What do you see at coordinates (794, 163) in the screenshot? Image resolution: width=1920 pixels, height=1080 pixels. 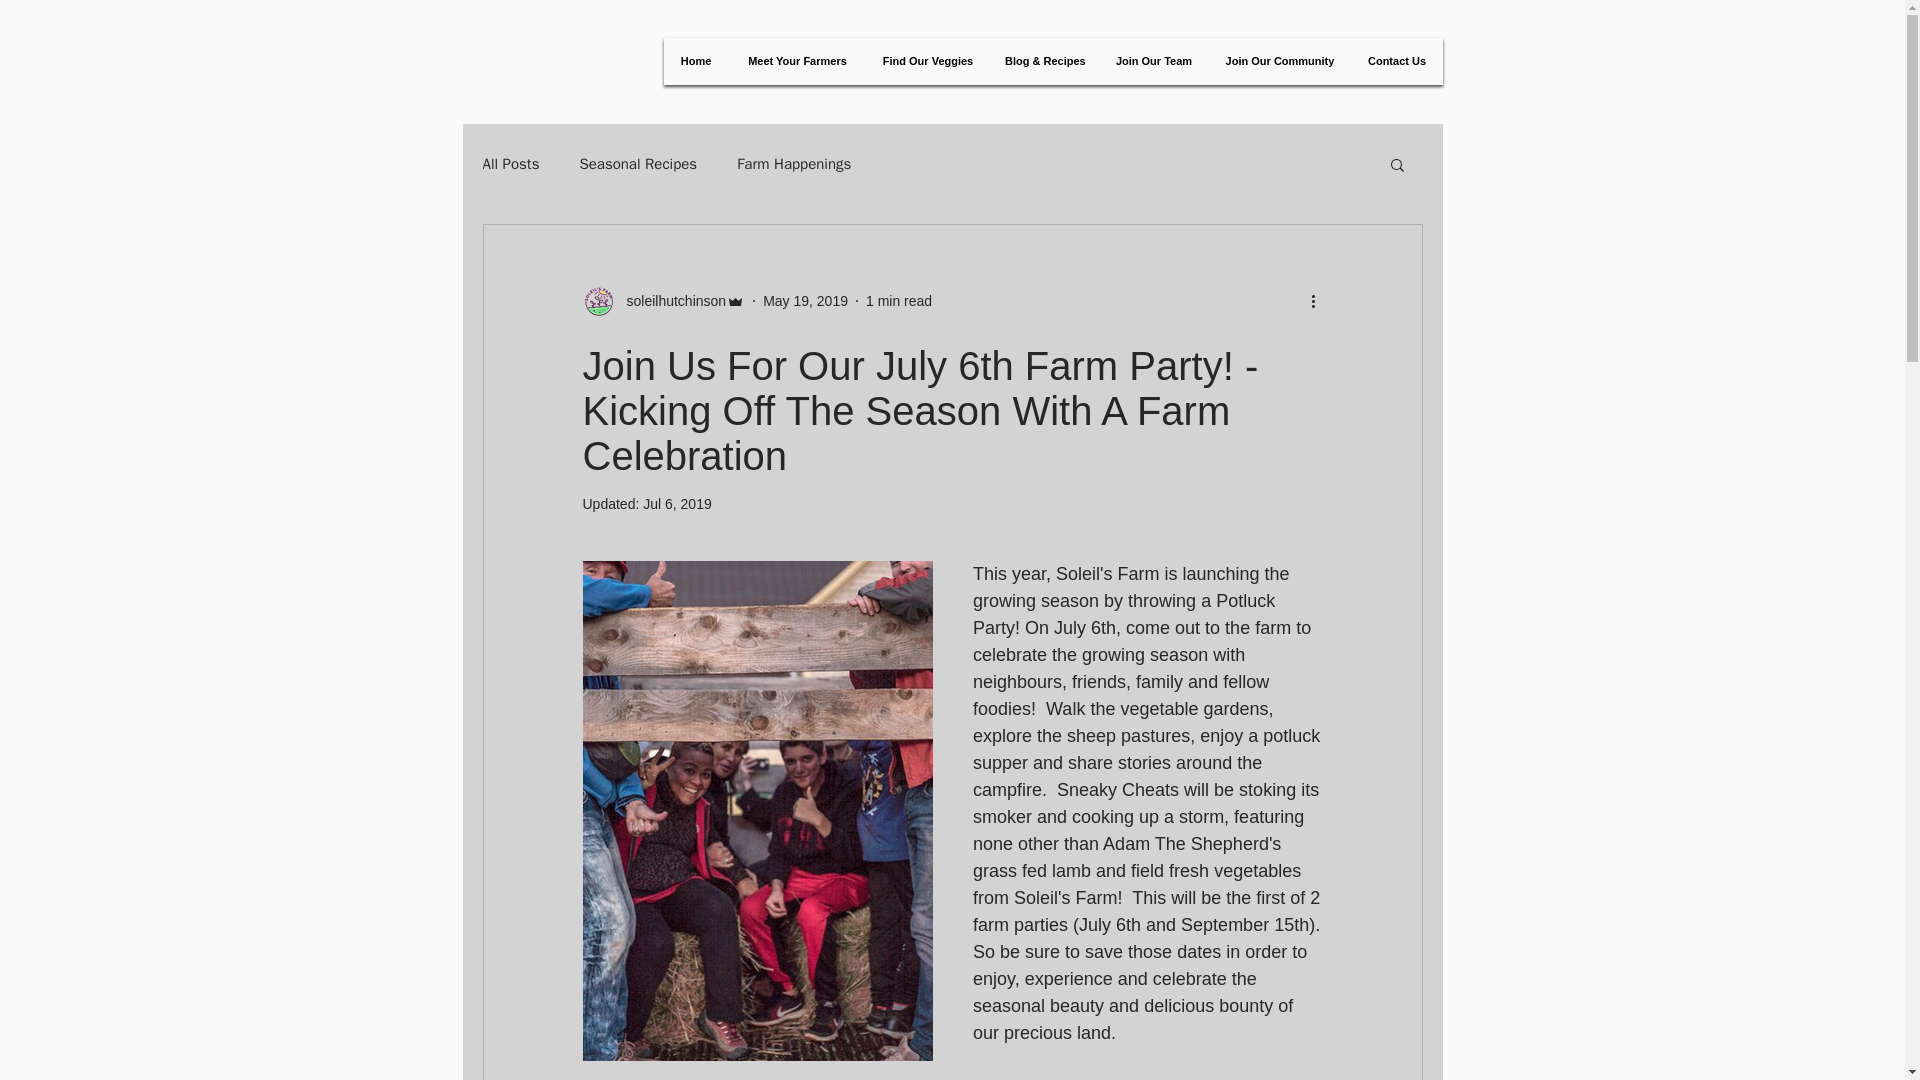 I see `Farm Happenings` at bounding box center [794, 163].